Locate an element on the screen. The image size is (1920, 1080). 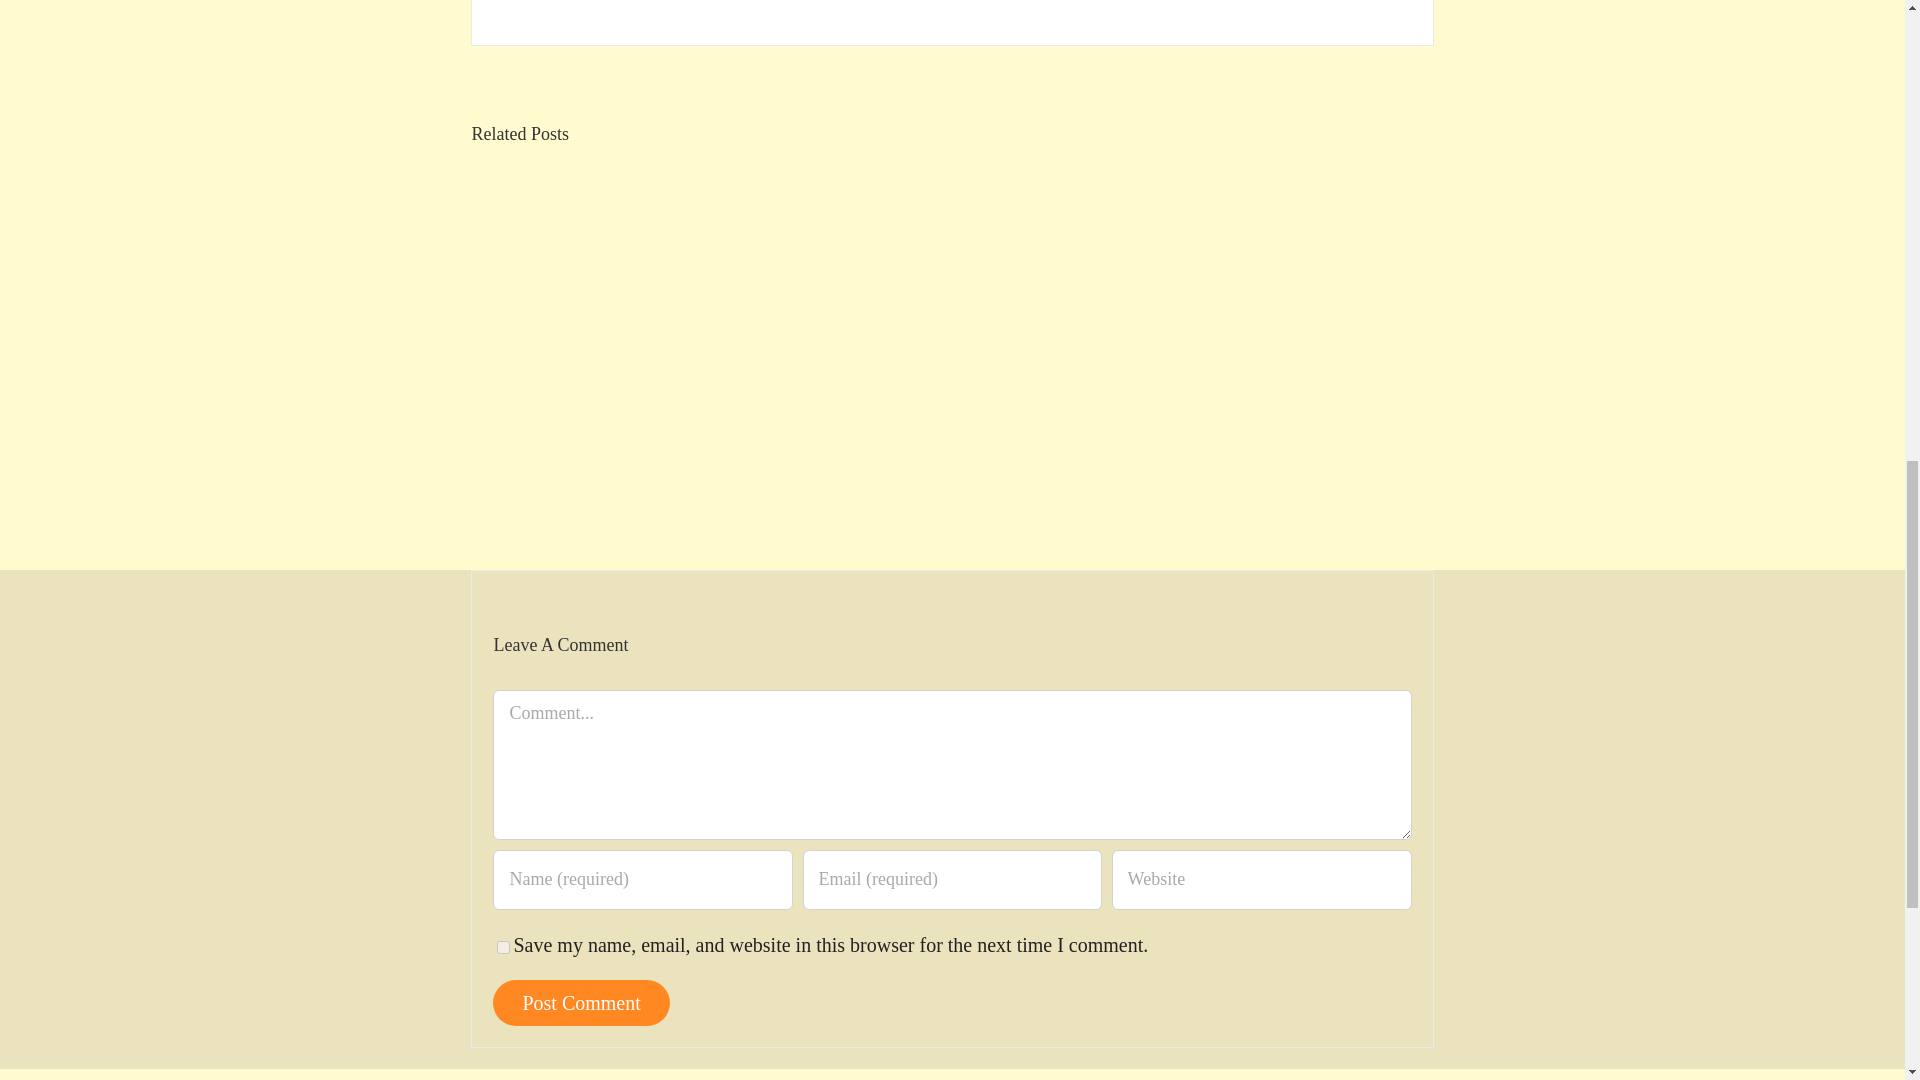
Post Comment is located at coordinates (580, 1002).